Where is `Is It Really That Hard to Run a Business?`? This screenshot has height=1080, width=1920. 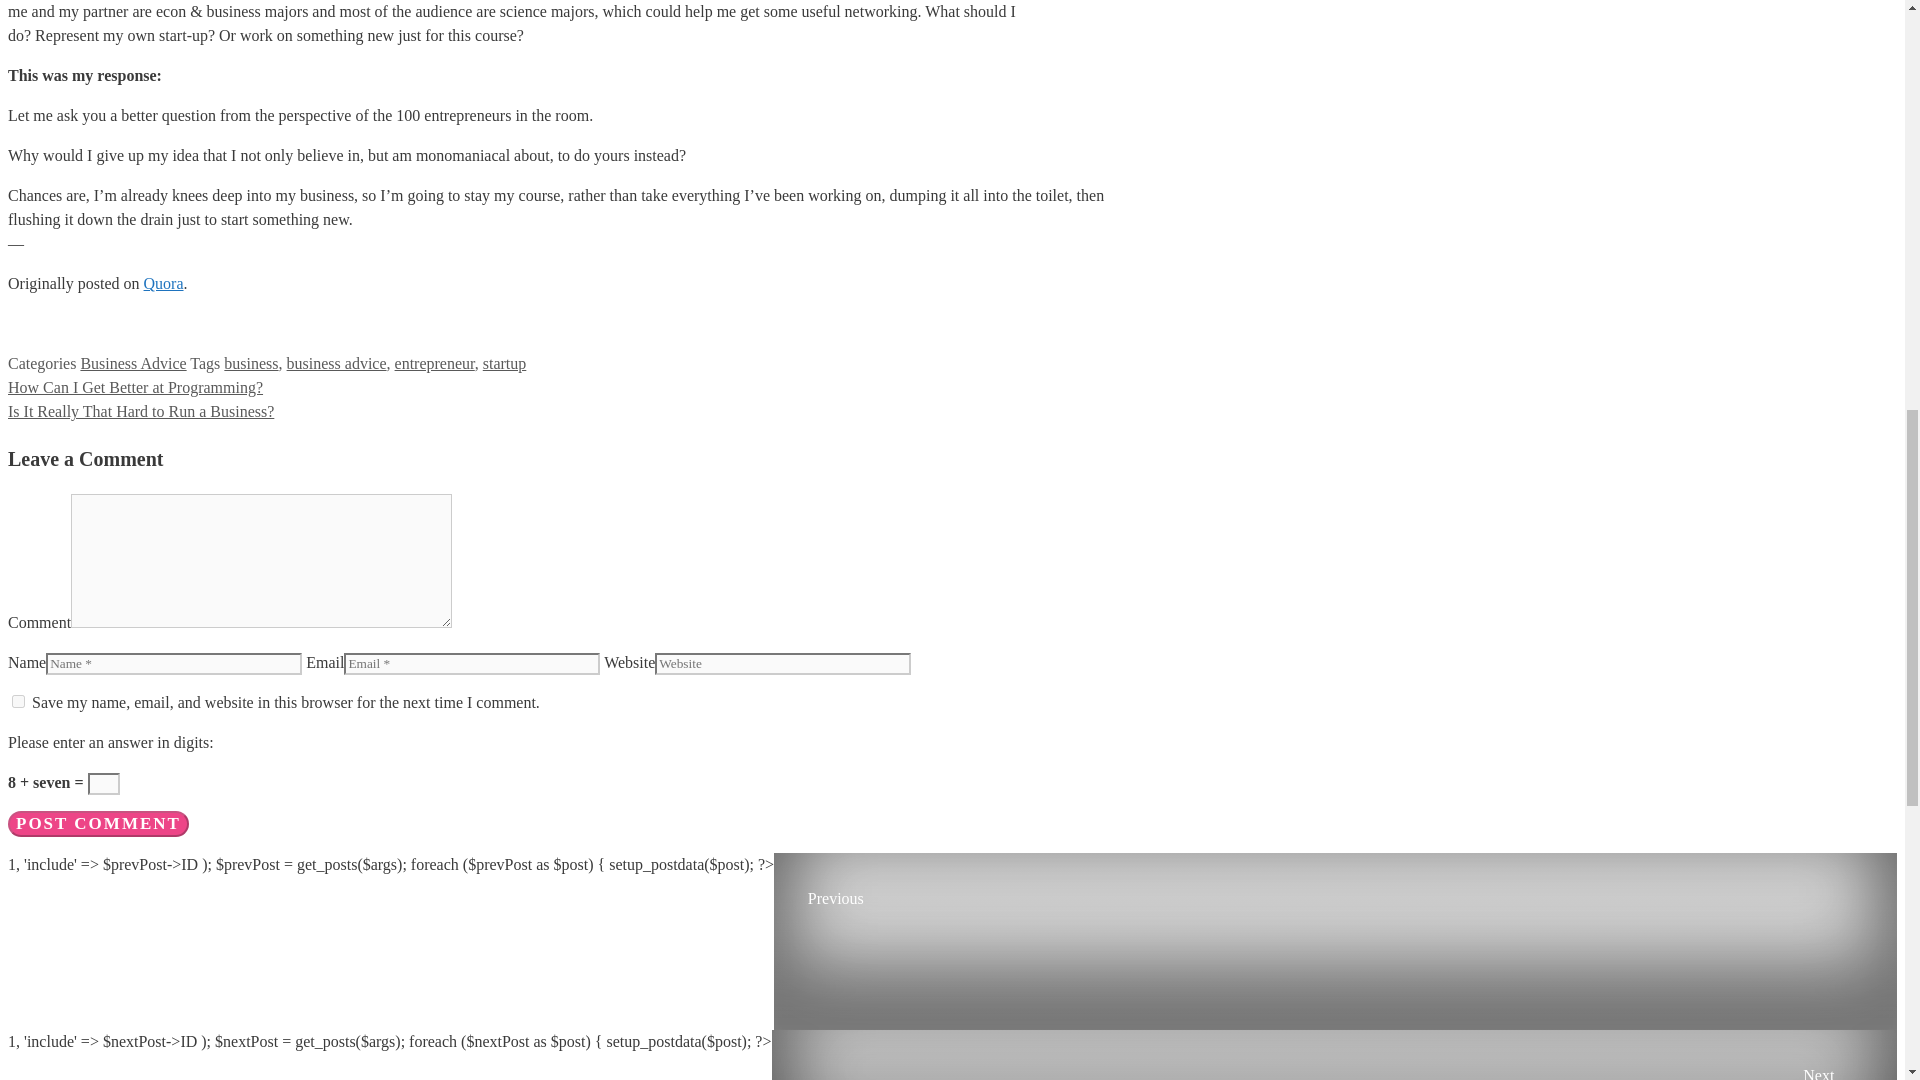
Is It Really That Hard to Run a Business? is located at coordinates (140, 411).